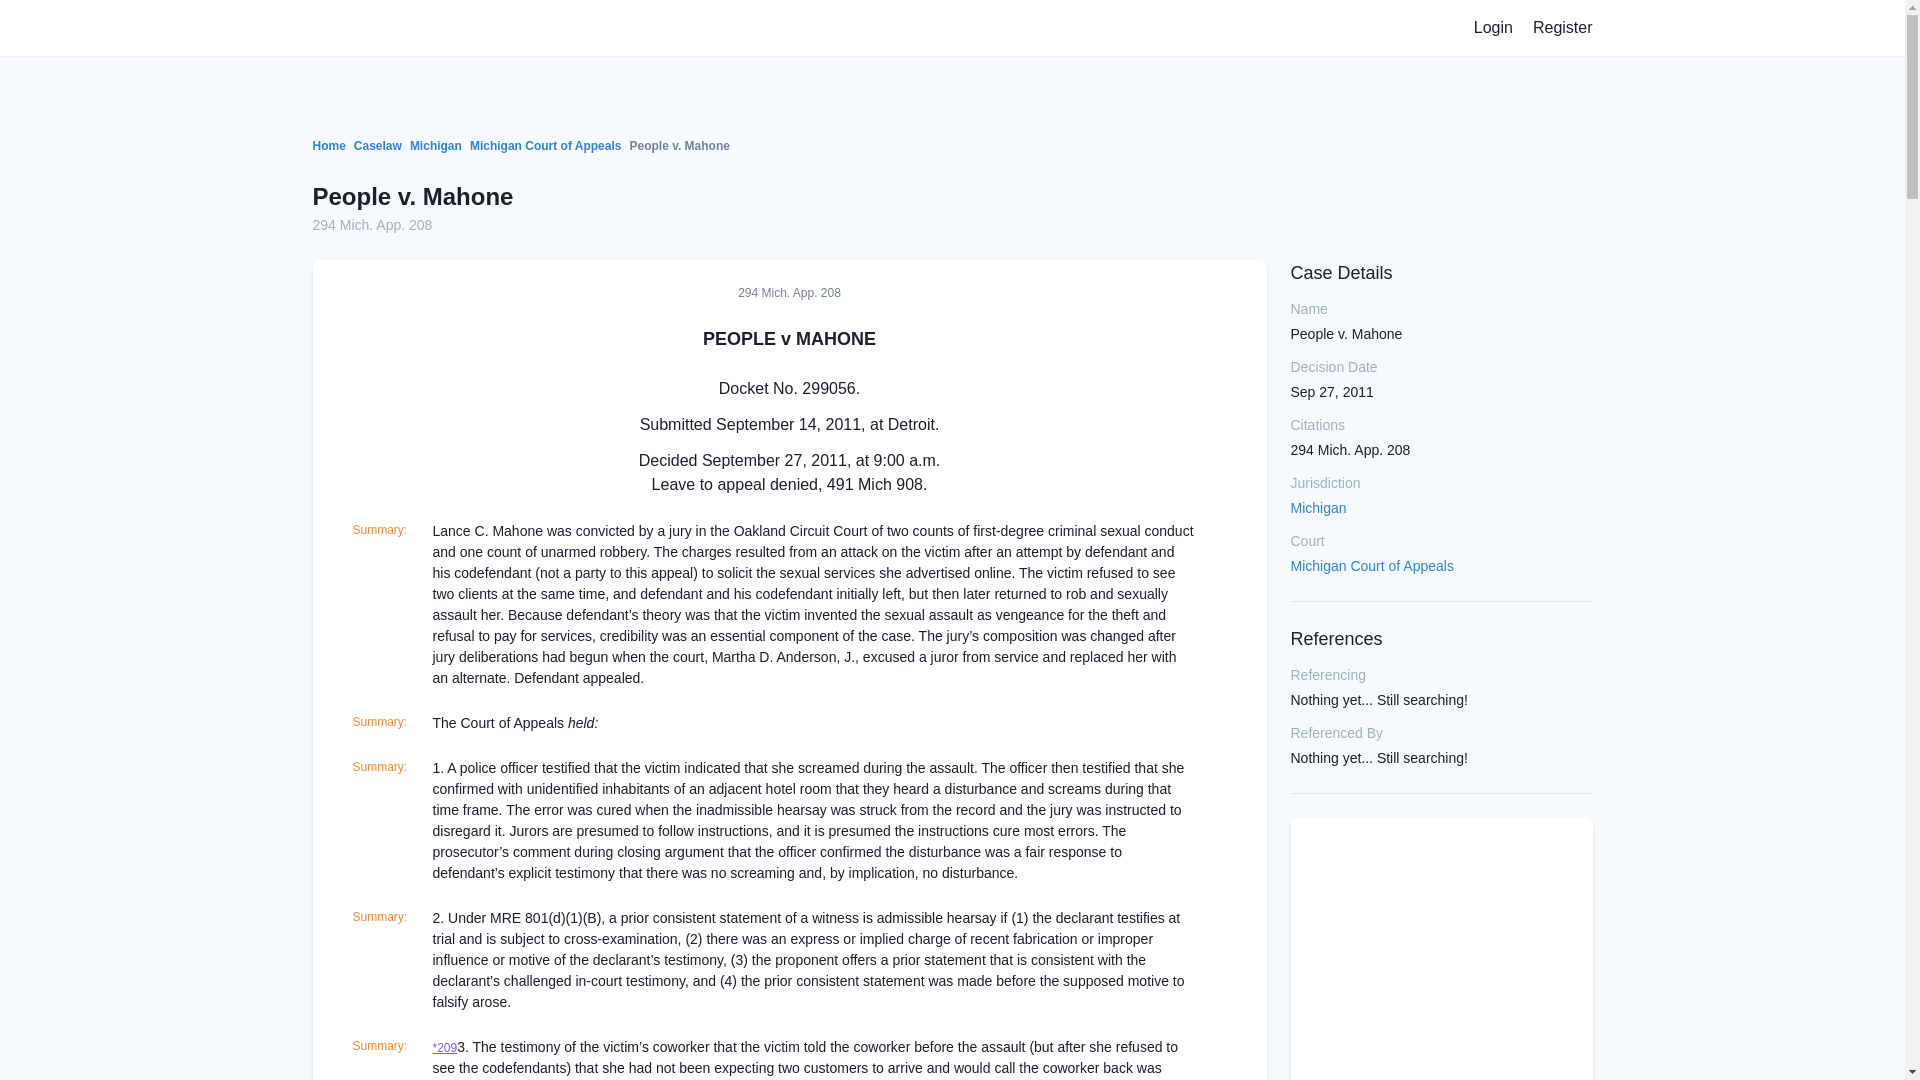 This screenshot has height=1080, width=1920. I want to click on Michigan Court of Appeals, so click(546, 146).